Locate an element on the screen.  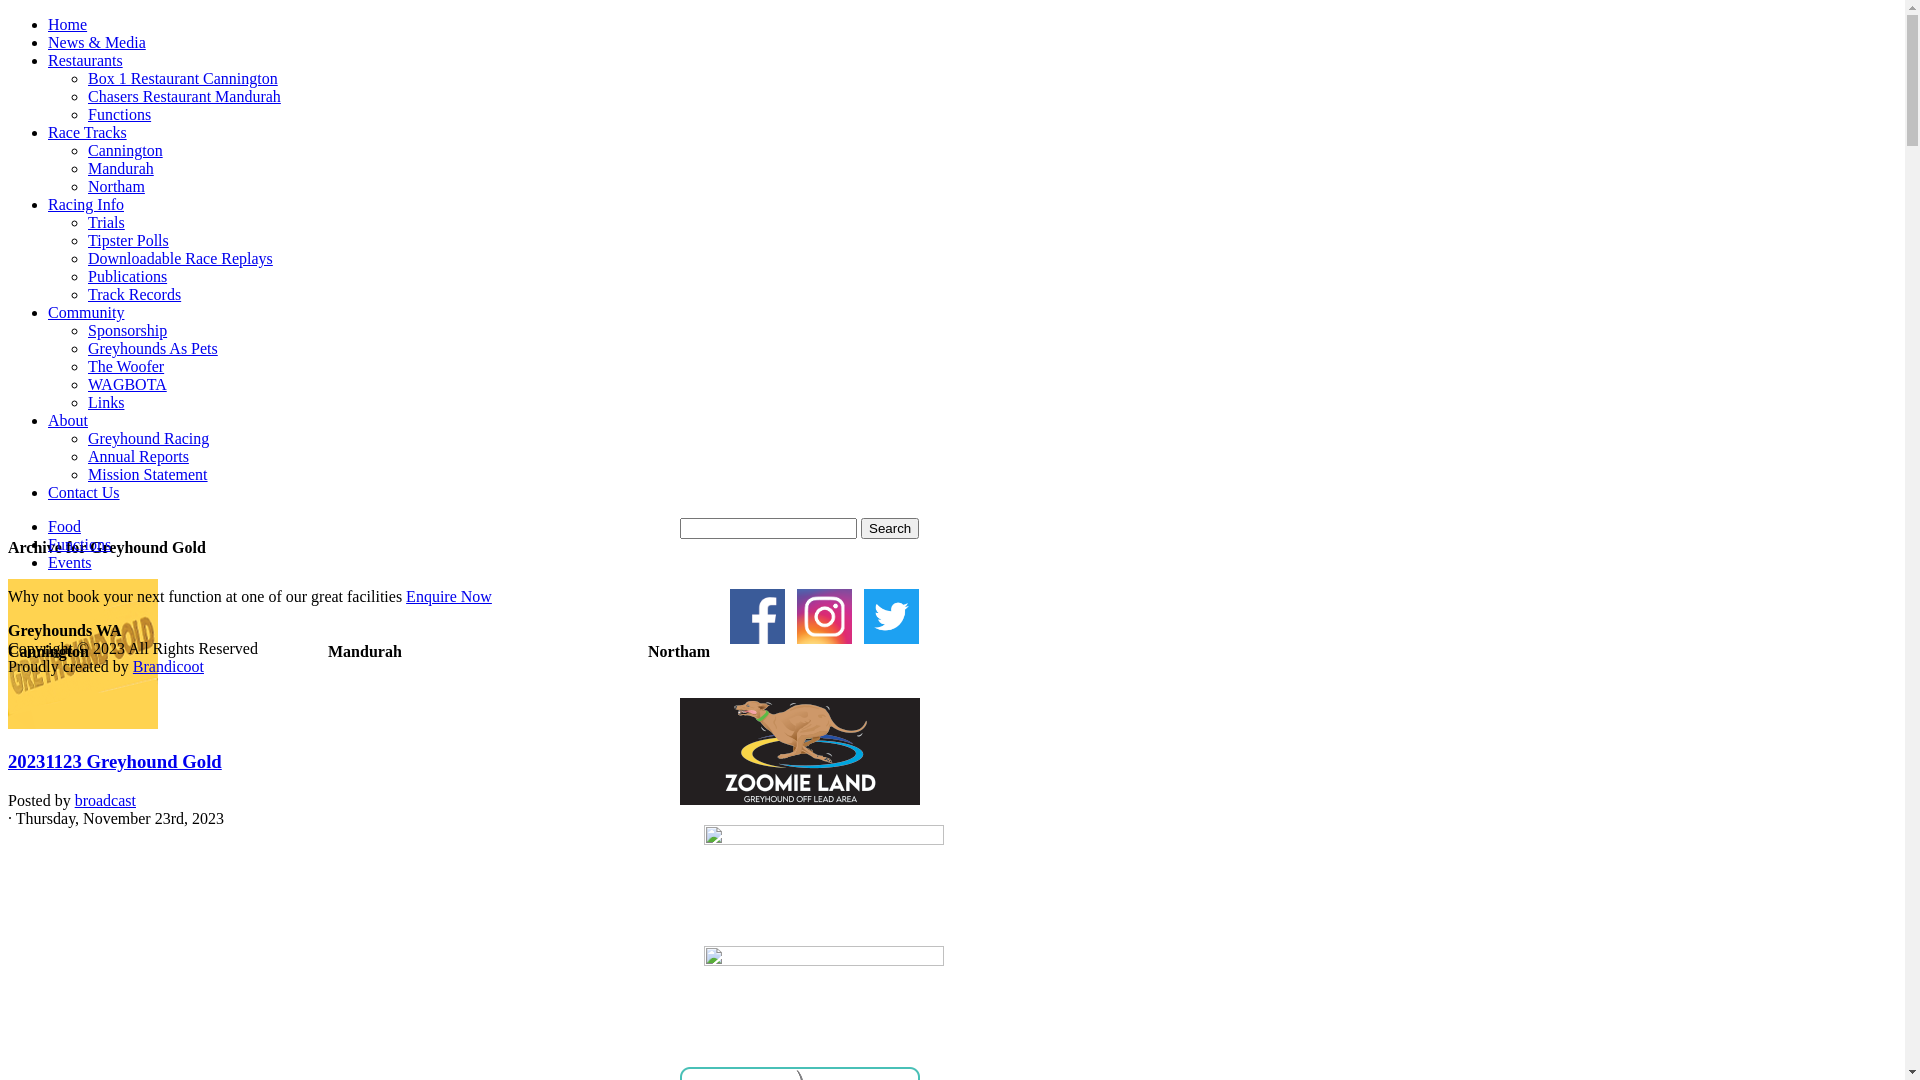
Enquire Now is located at coordinates (448, 596).